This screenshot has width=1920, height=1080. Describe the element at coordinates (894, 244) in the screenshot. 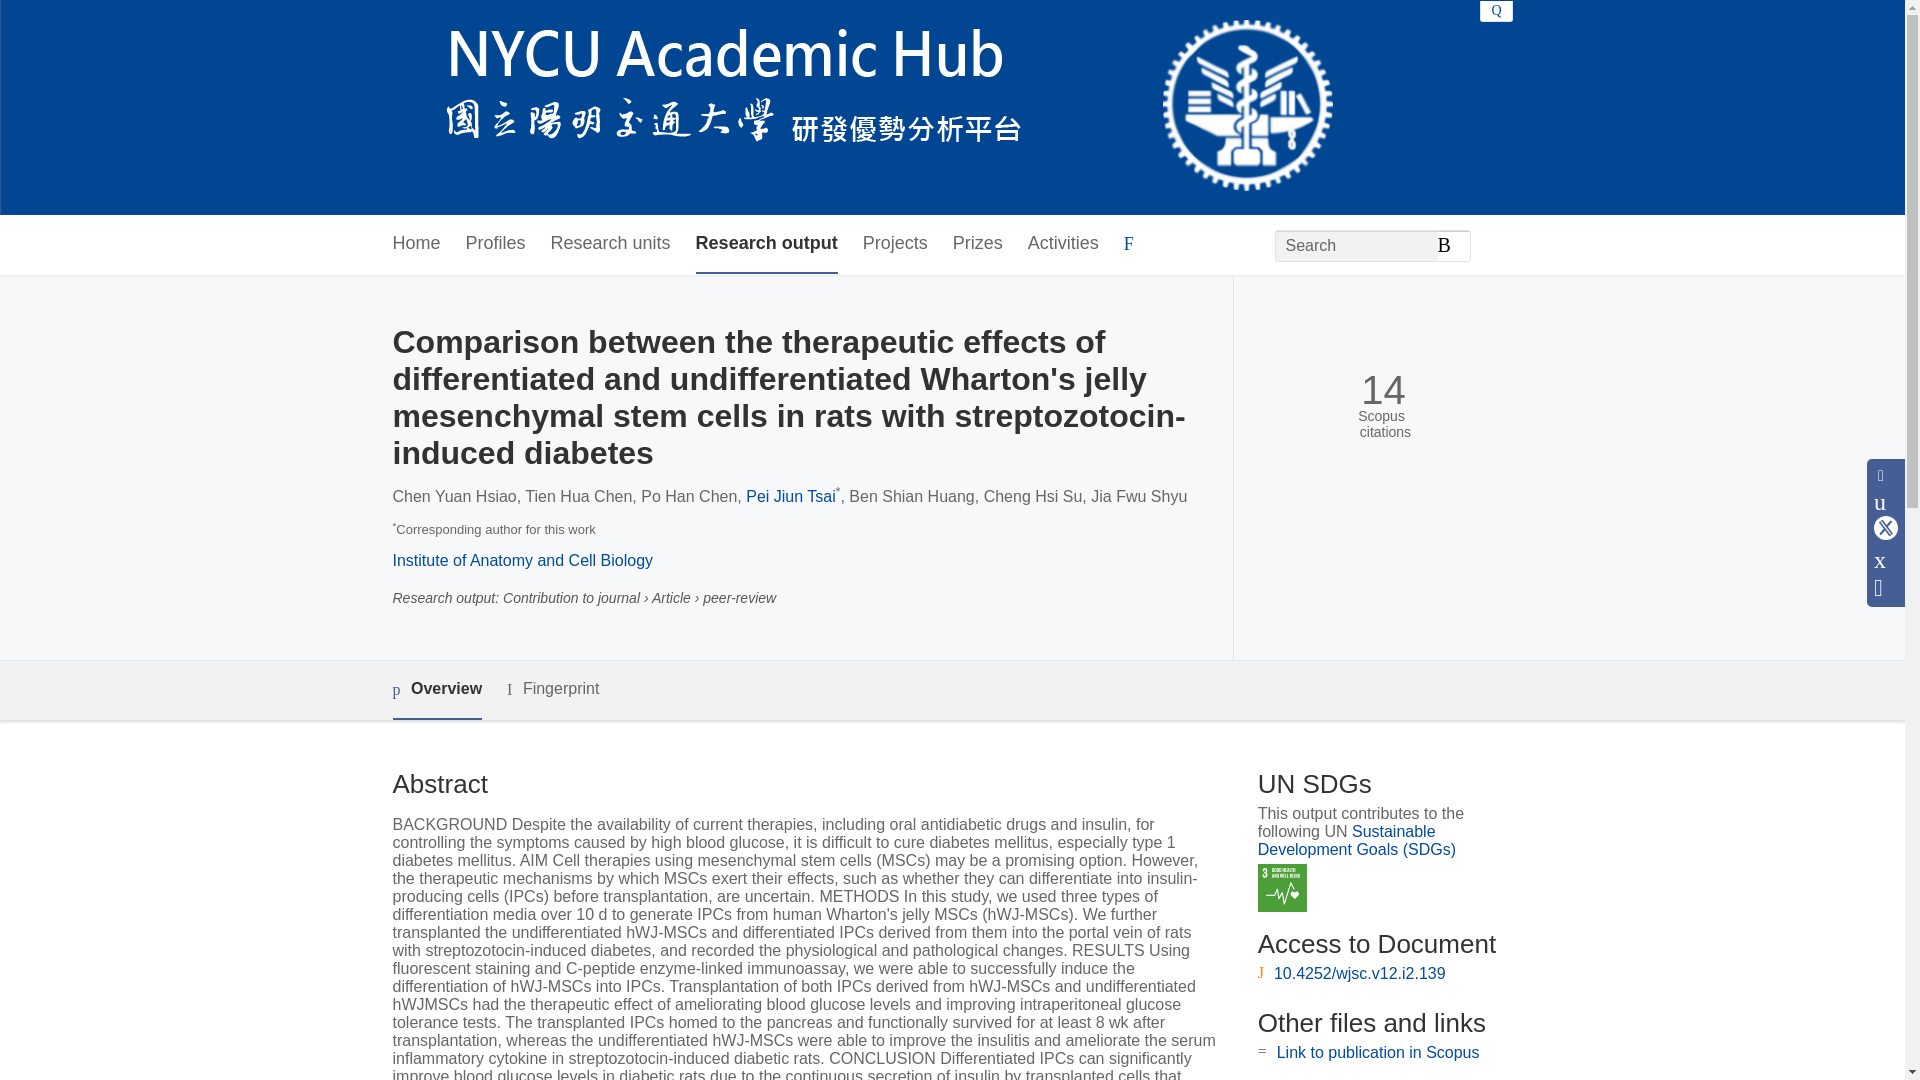

I see `Projects` at that location.